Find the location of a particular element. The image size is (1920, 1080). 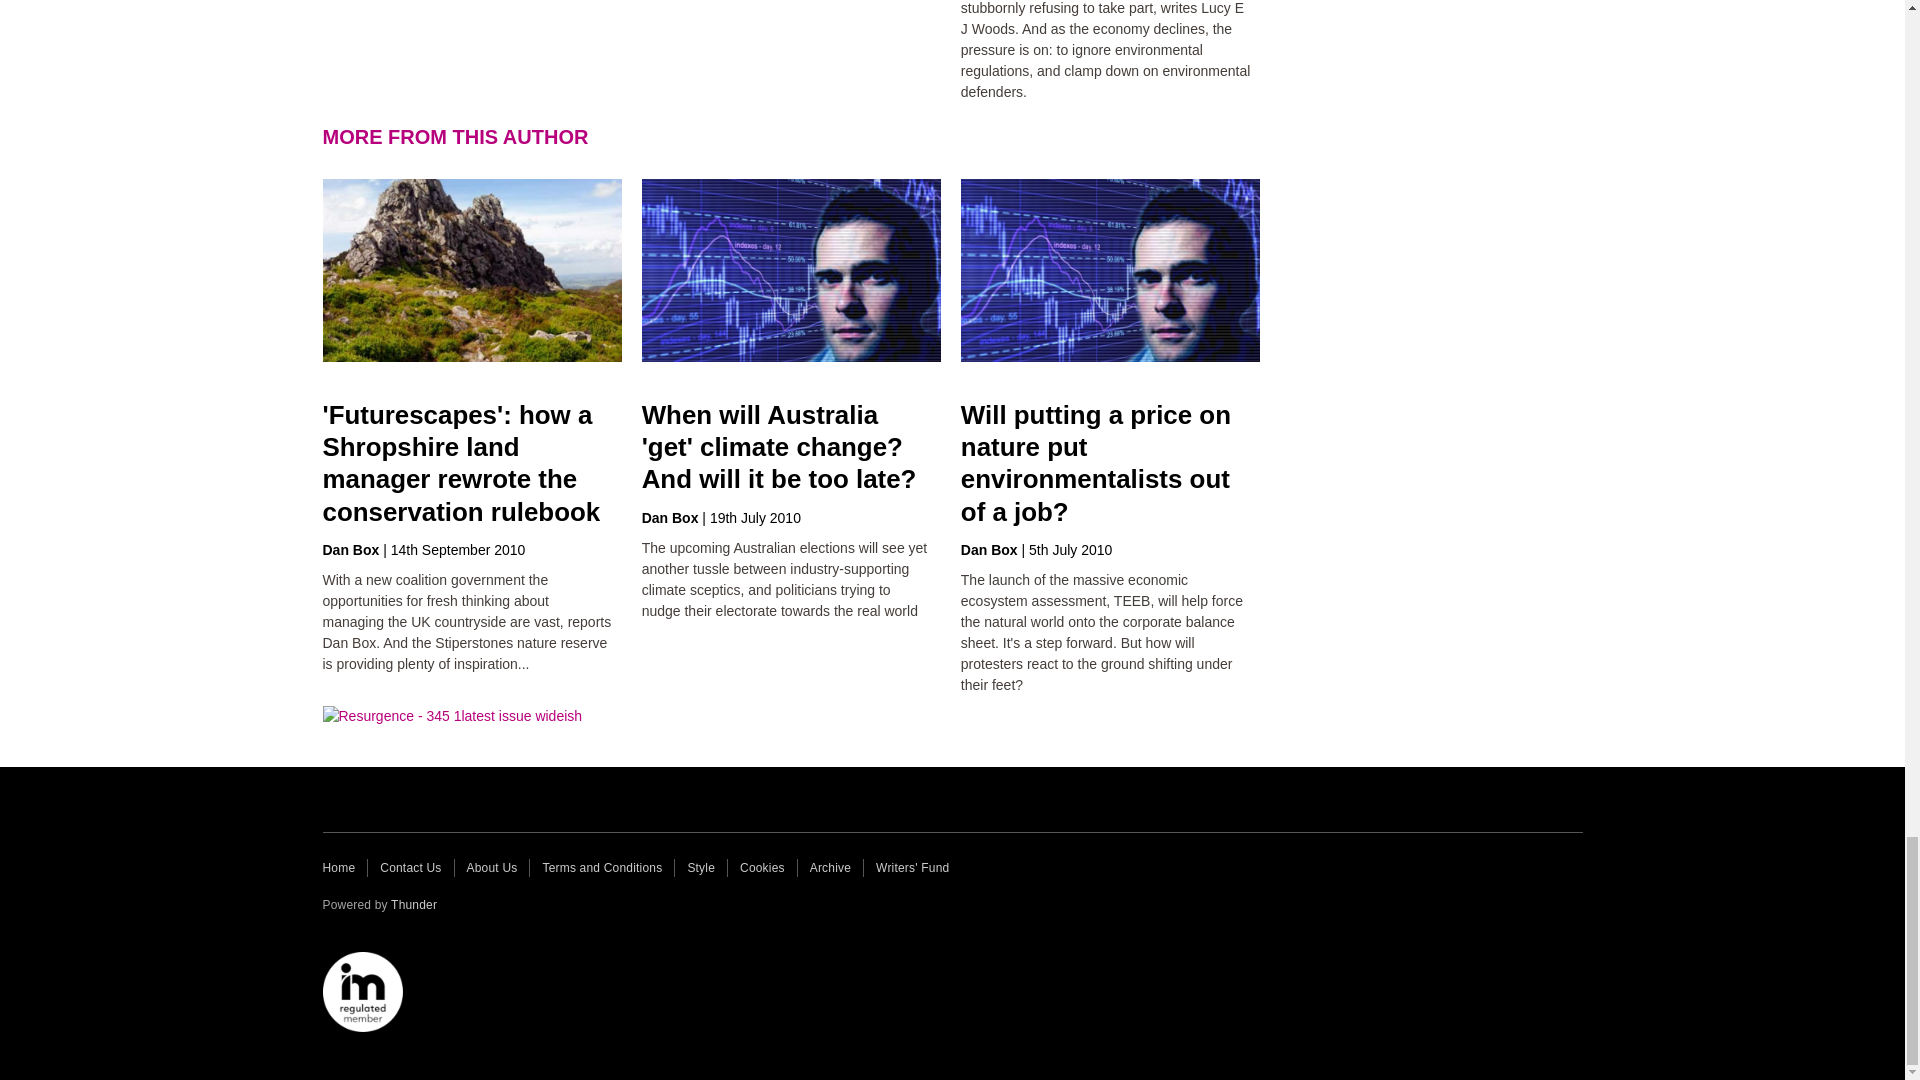

Monday, July 5, 2010 - 00:00 is located at coordinates (1070, 550).